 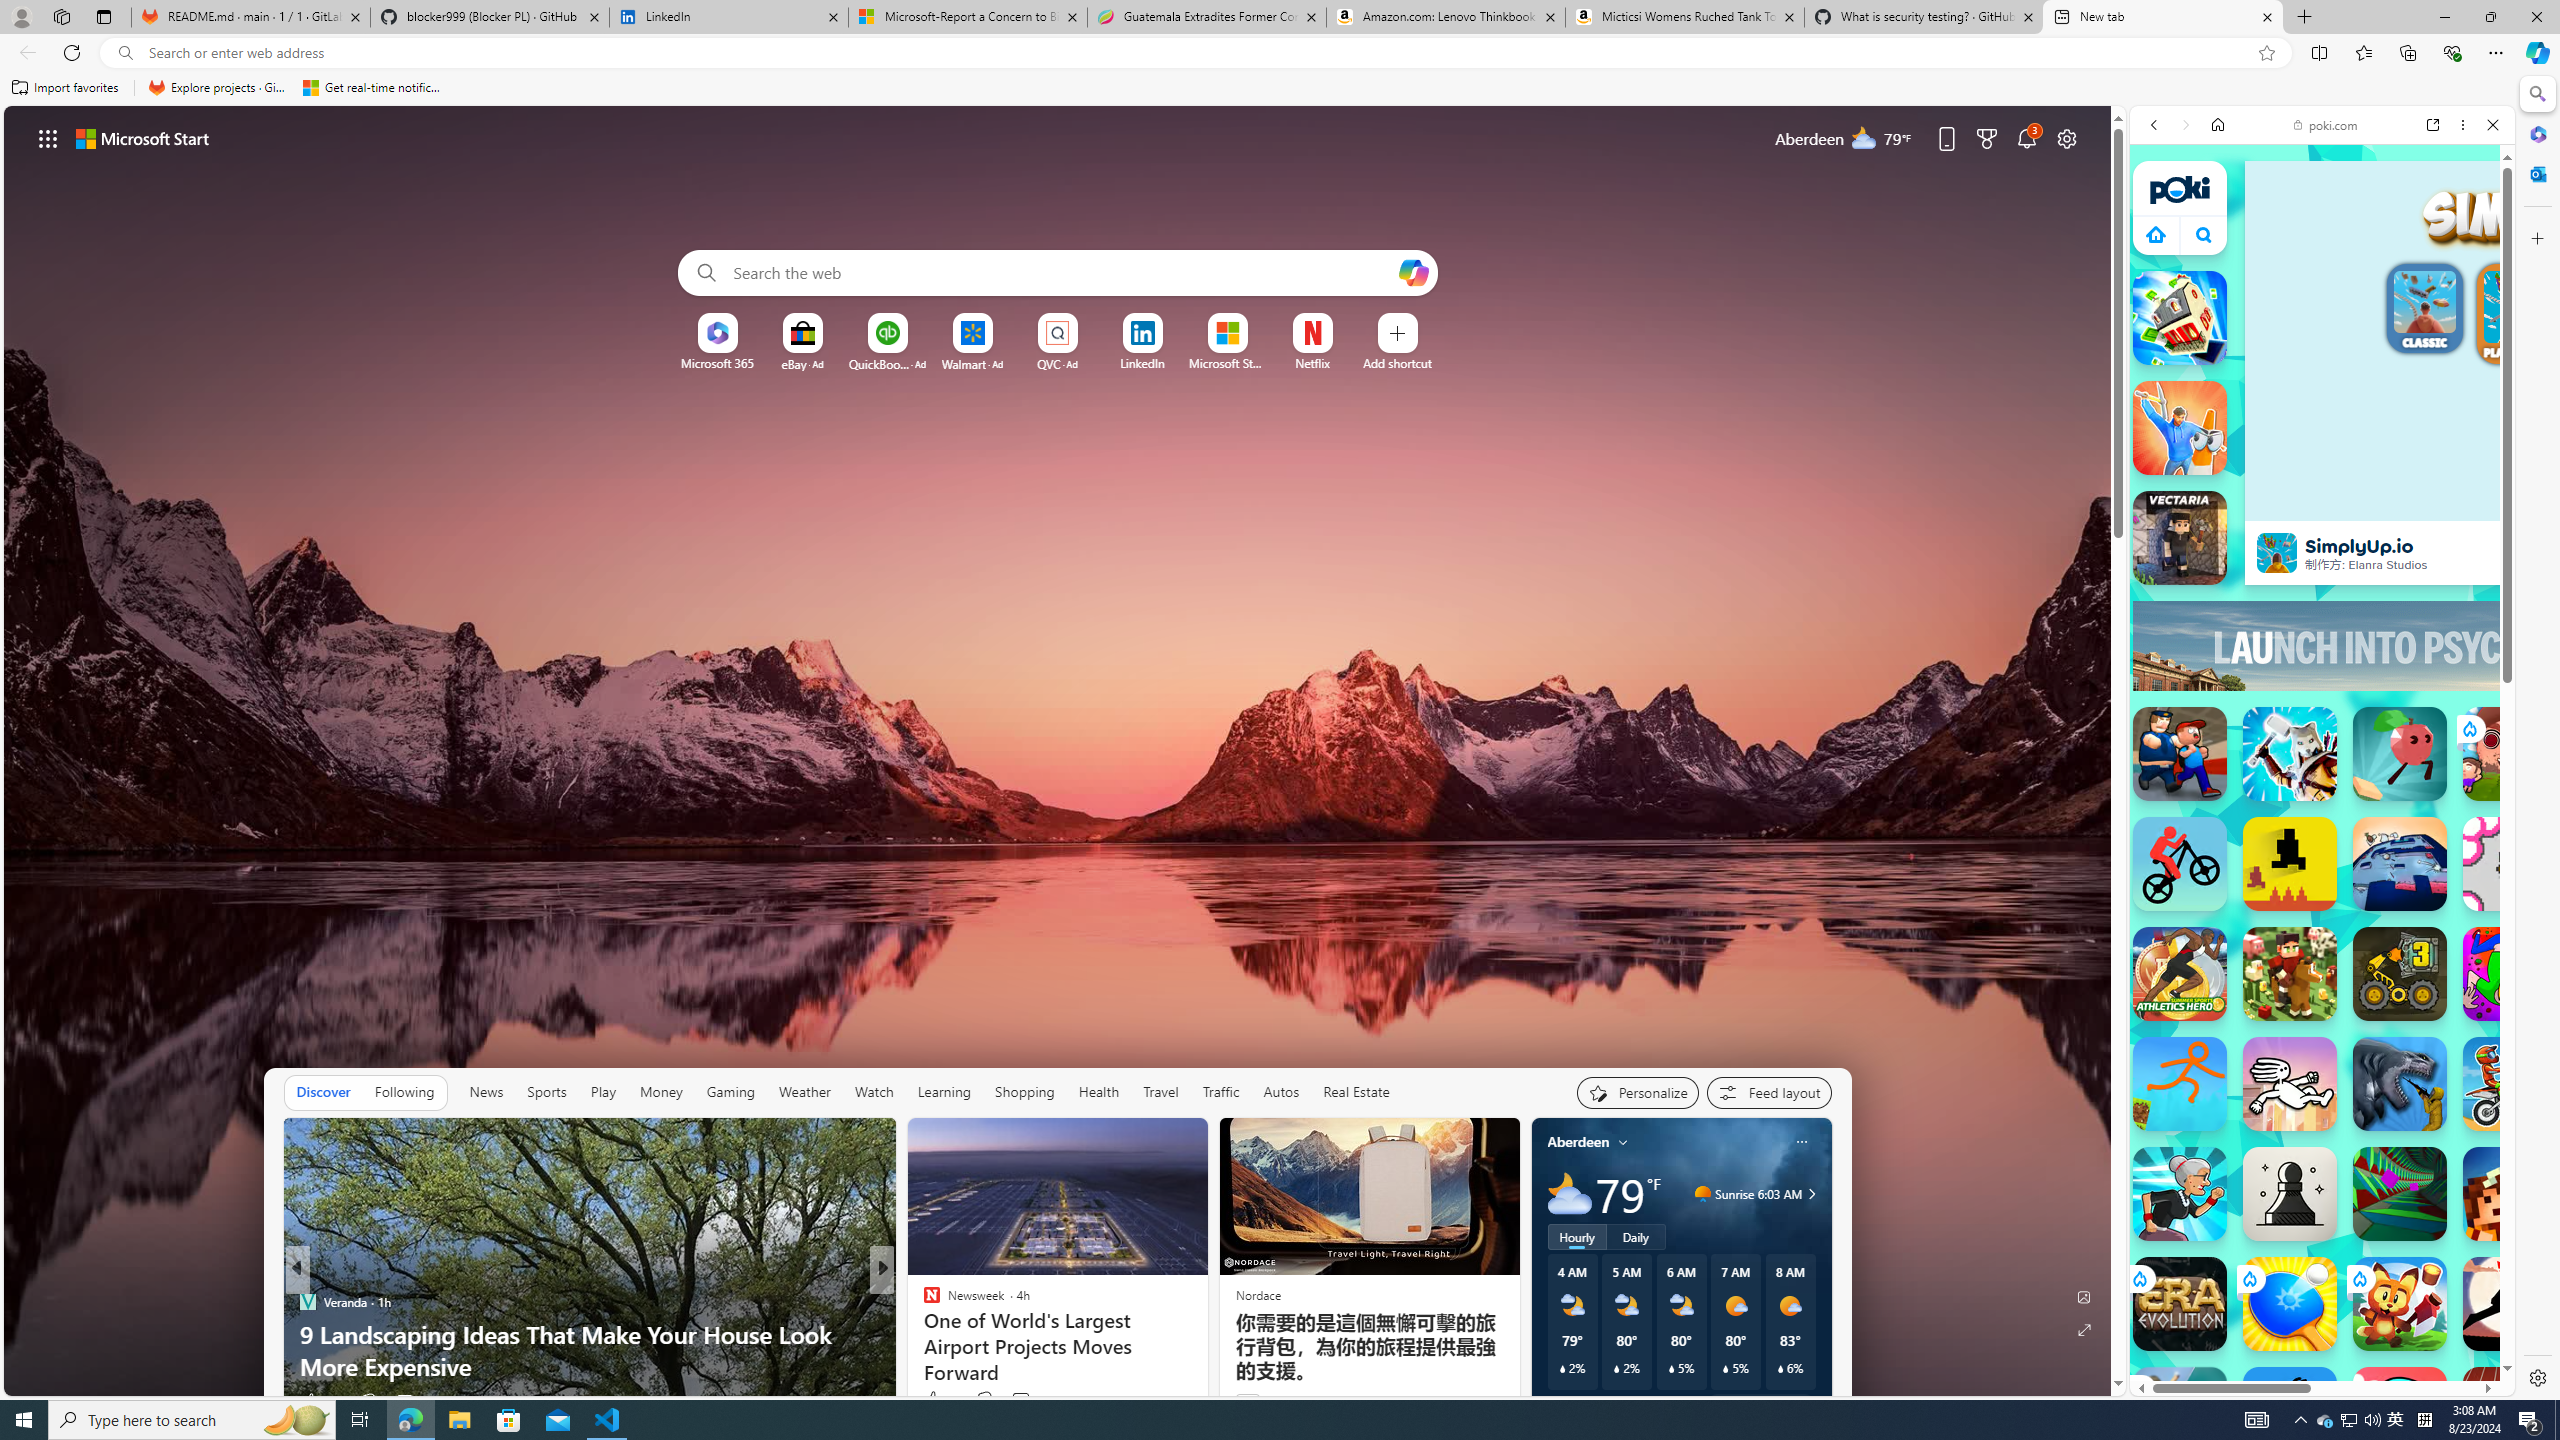 What do you see at coordinates (922, 1302) in the screenshot?
I see `Hemmings` at bounding box center [922, 1302].